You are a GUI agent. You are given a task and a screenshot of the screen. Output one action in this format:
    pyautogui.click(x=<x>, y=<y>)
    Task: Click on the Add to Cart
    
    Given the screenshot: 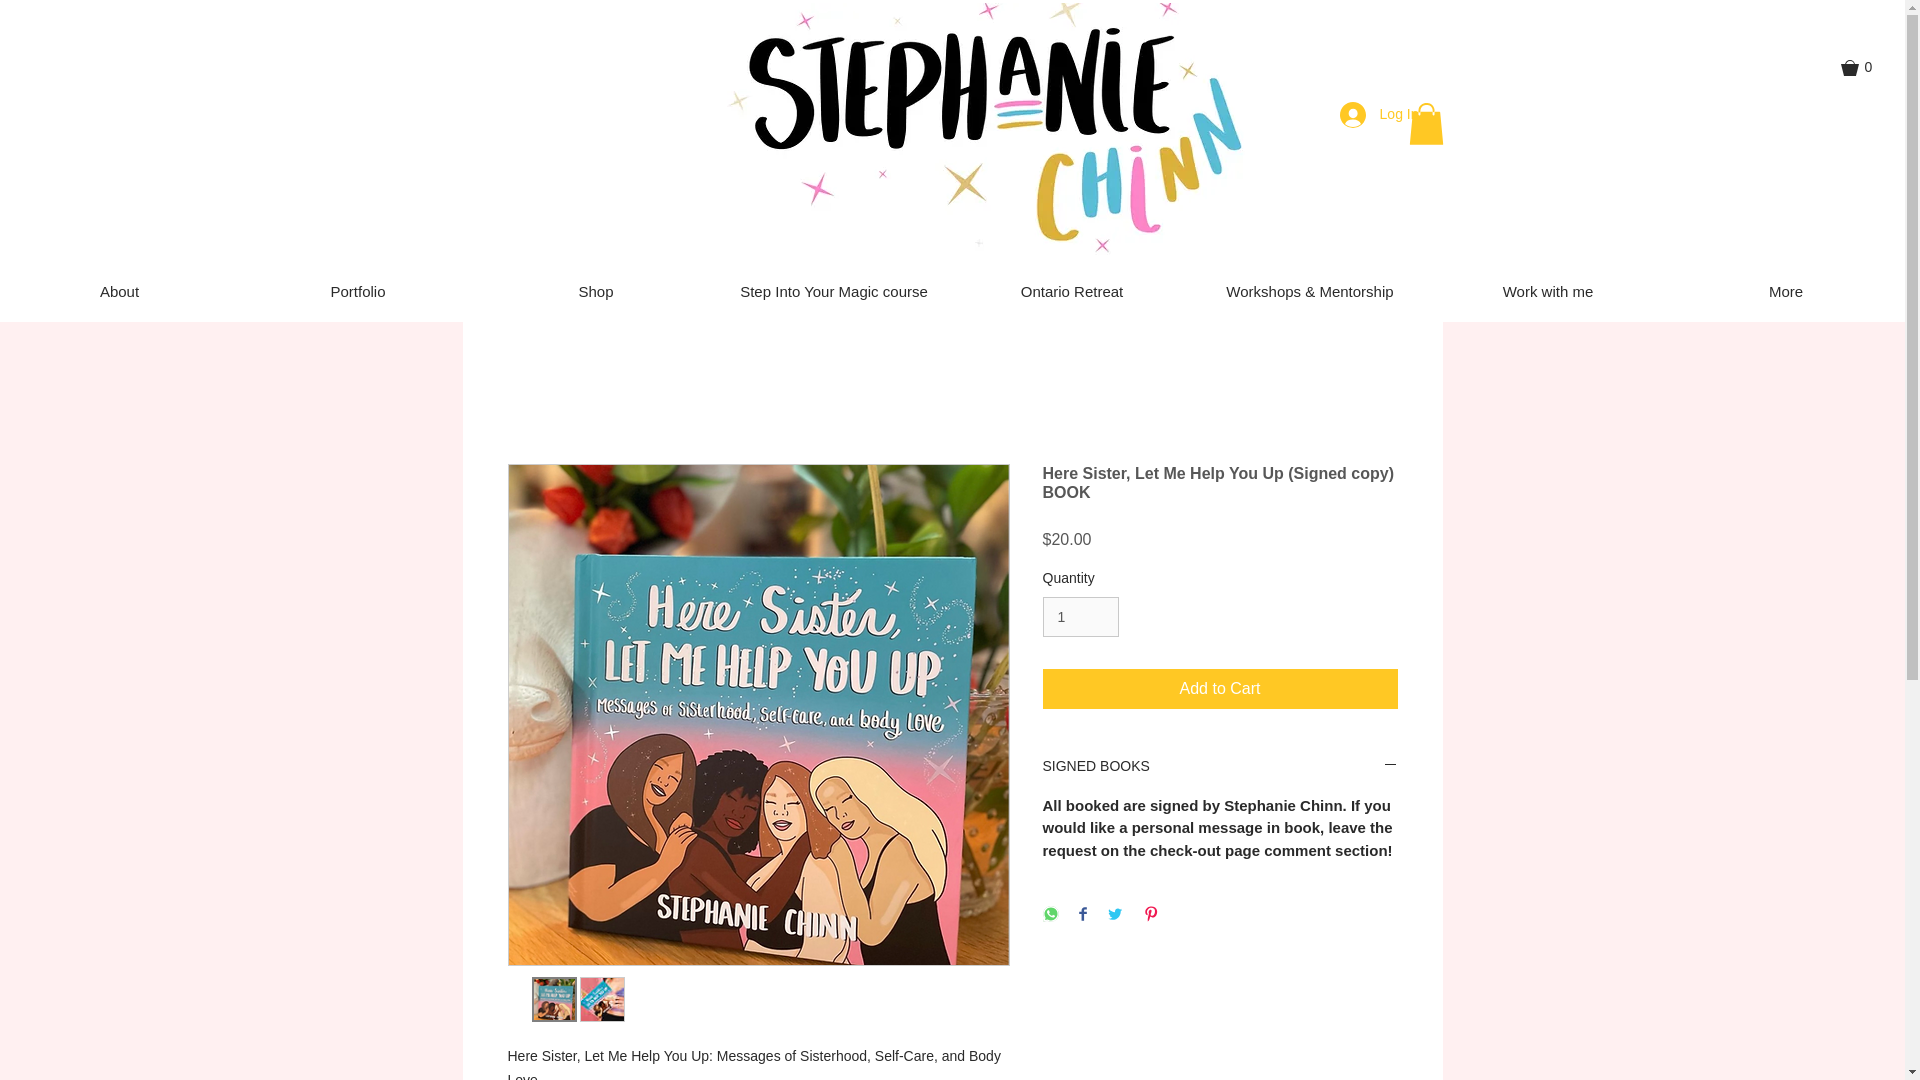 What is the action you would take?
    pyautogui.click(x=1220, y=688)
    